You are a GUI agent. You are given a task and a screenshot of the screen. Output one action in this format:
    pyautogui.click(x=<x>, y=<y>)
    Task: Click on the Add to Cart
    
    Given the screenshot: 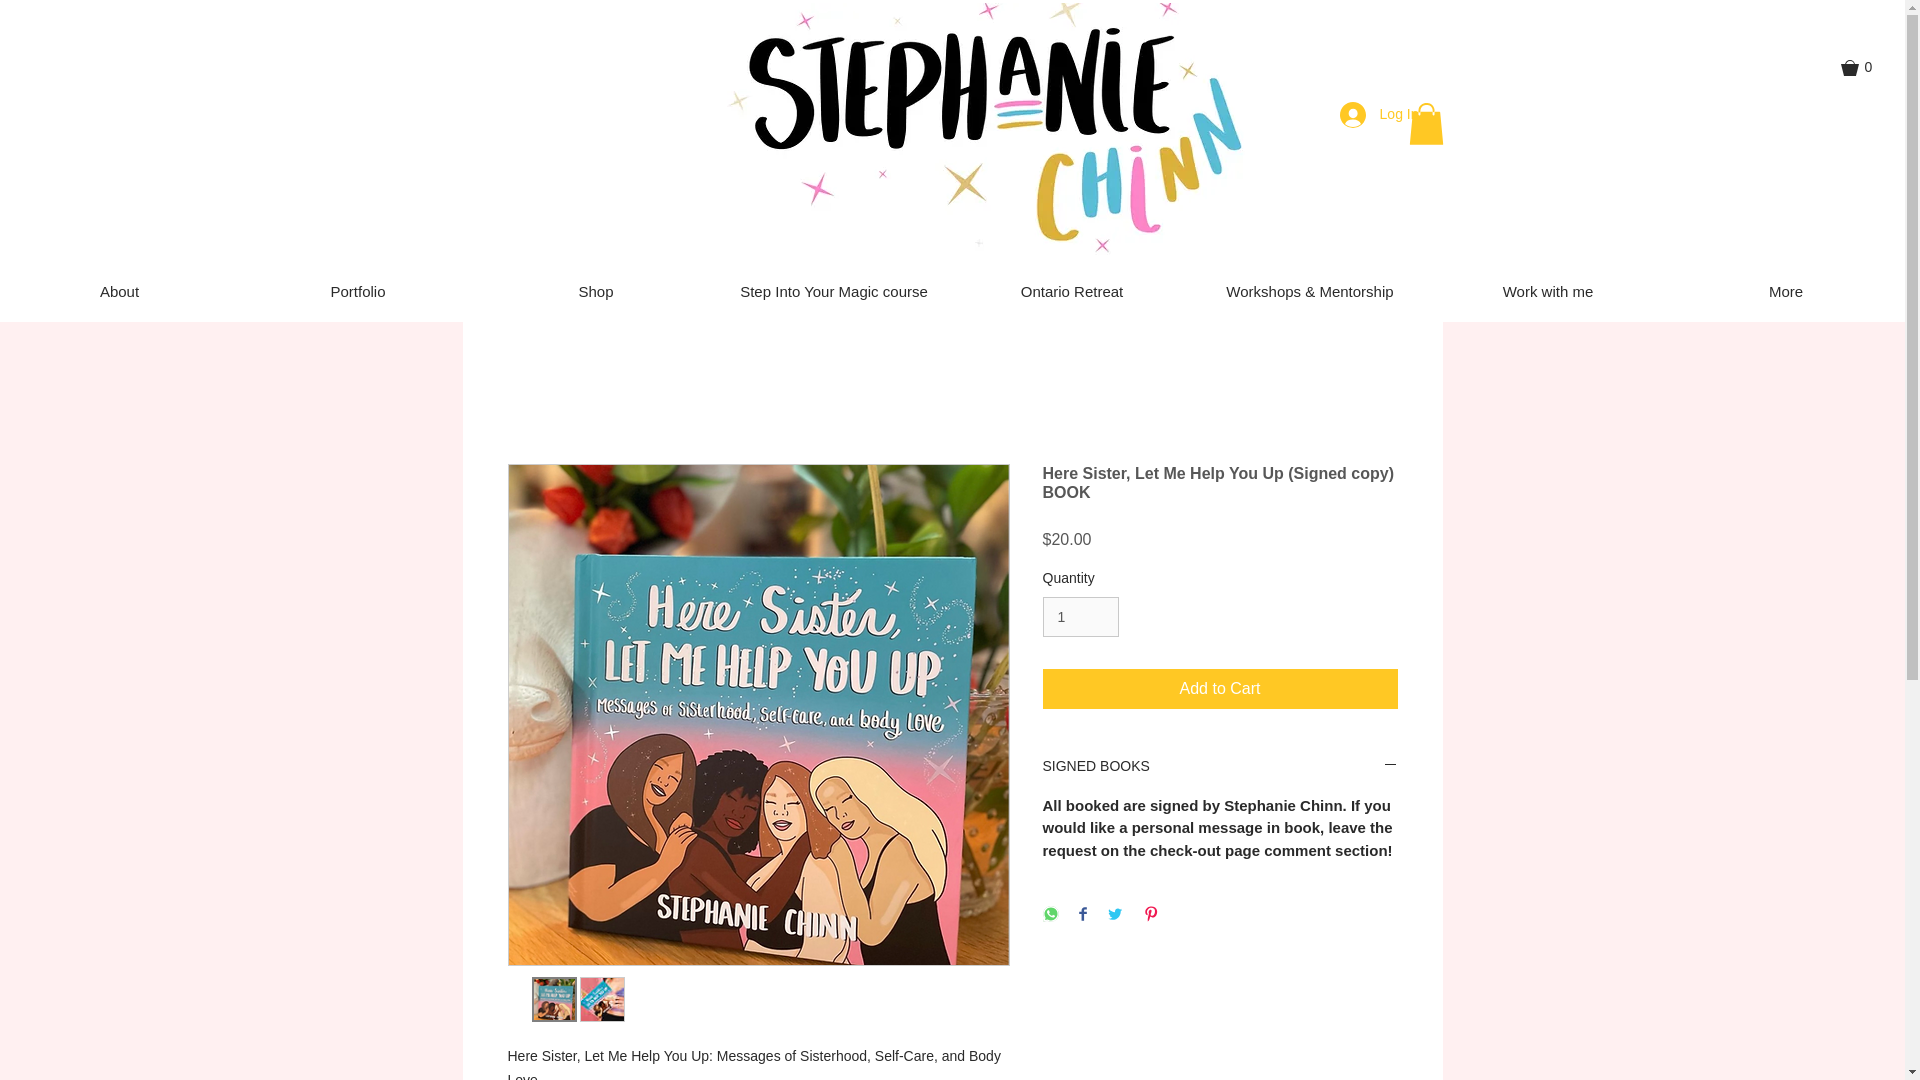 What is the action you would take?
    pyautogui.click(x=1220, y=688)
    